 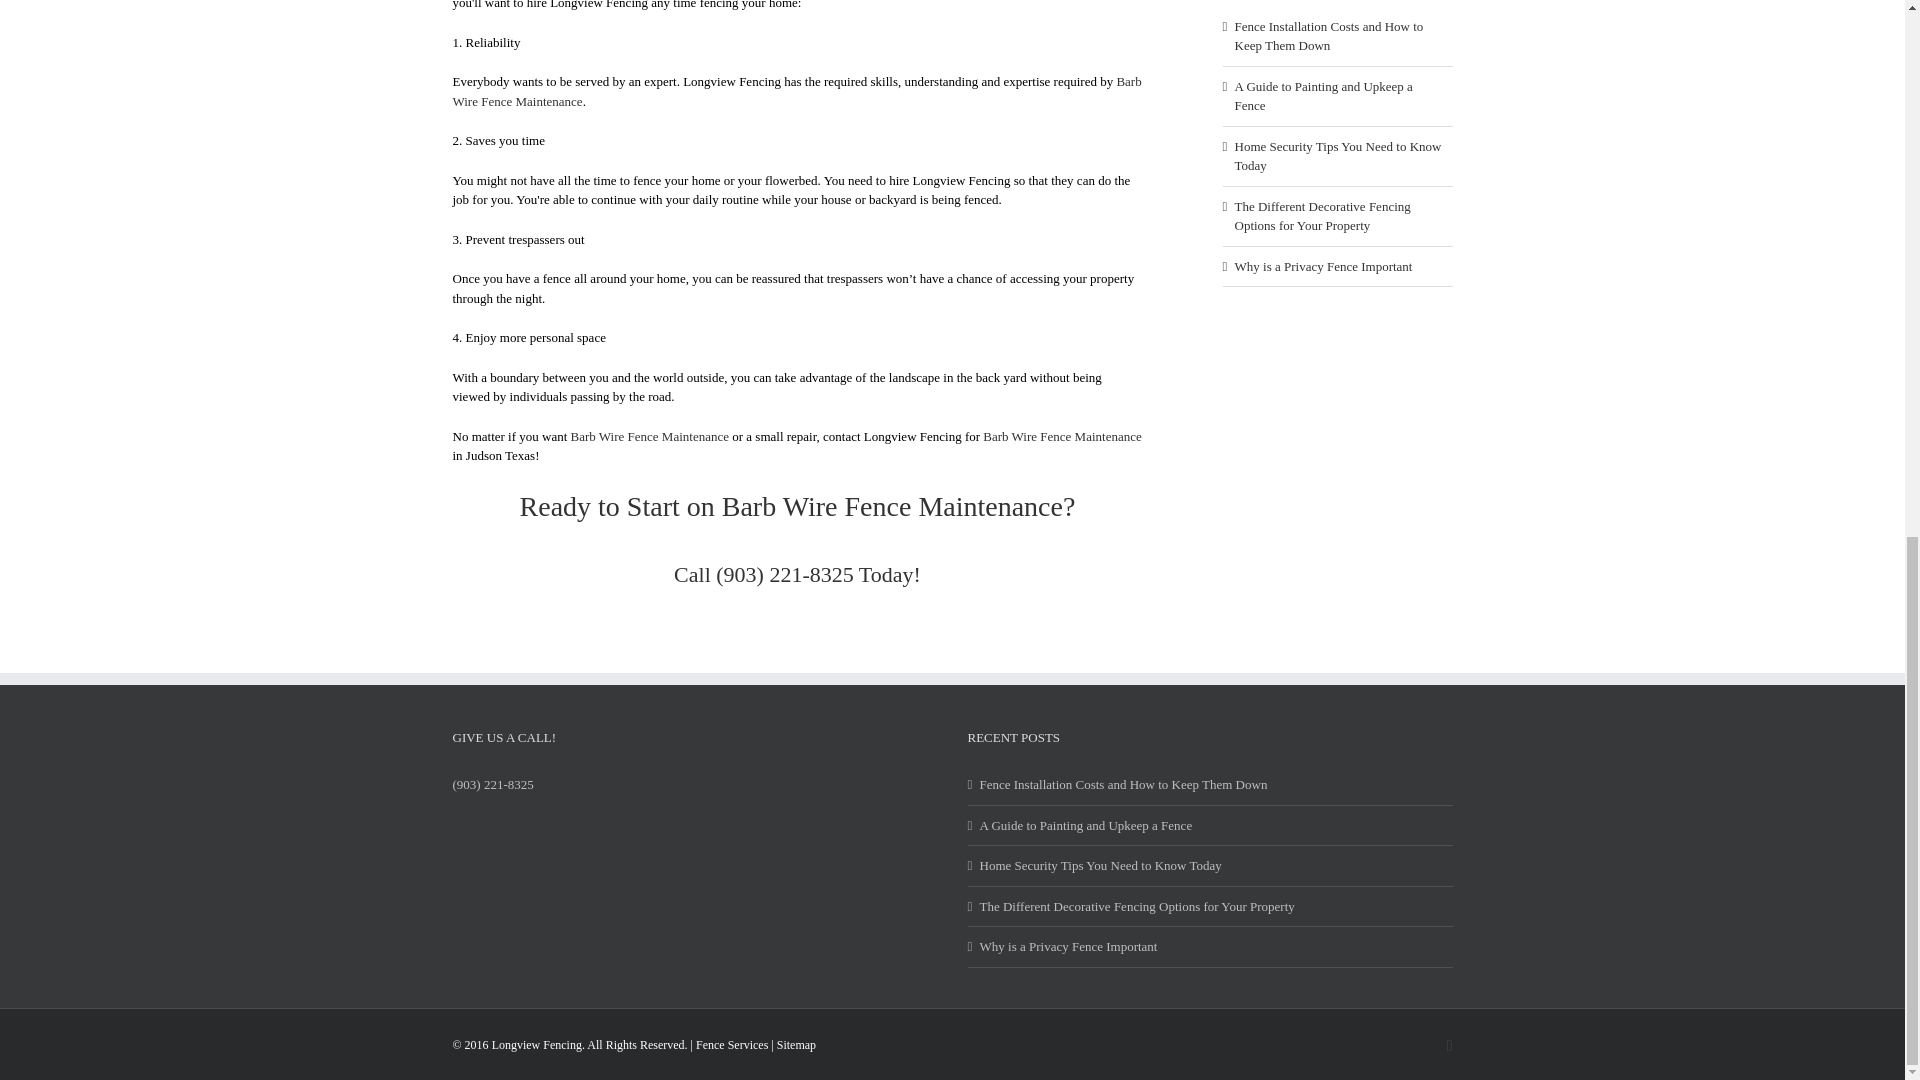 I want to click on Barb Wire Fence Maintenance, so click(x=650, y=436).